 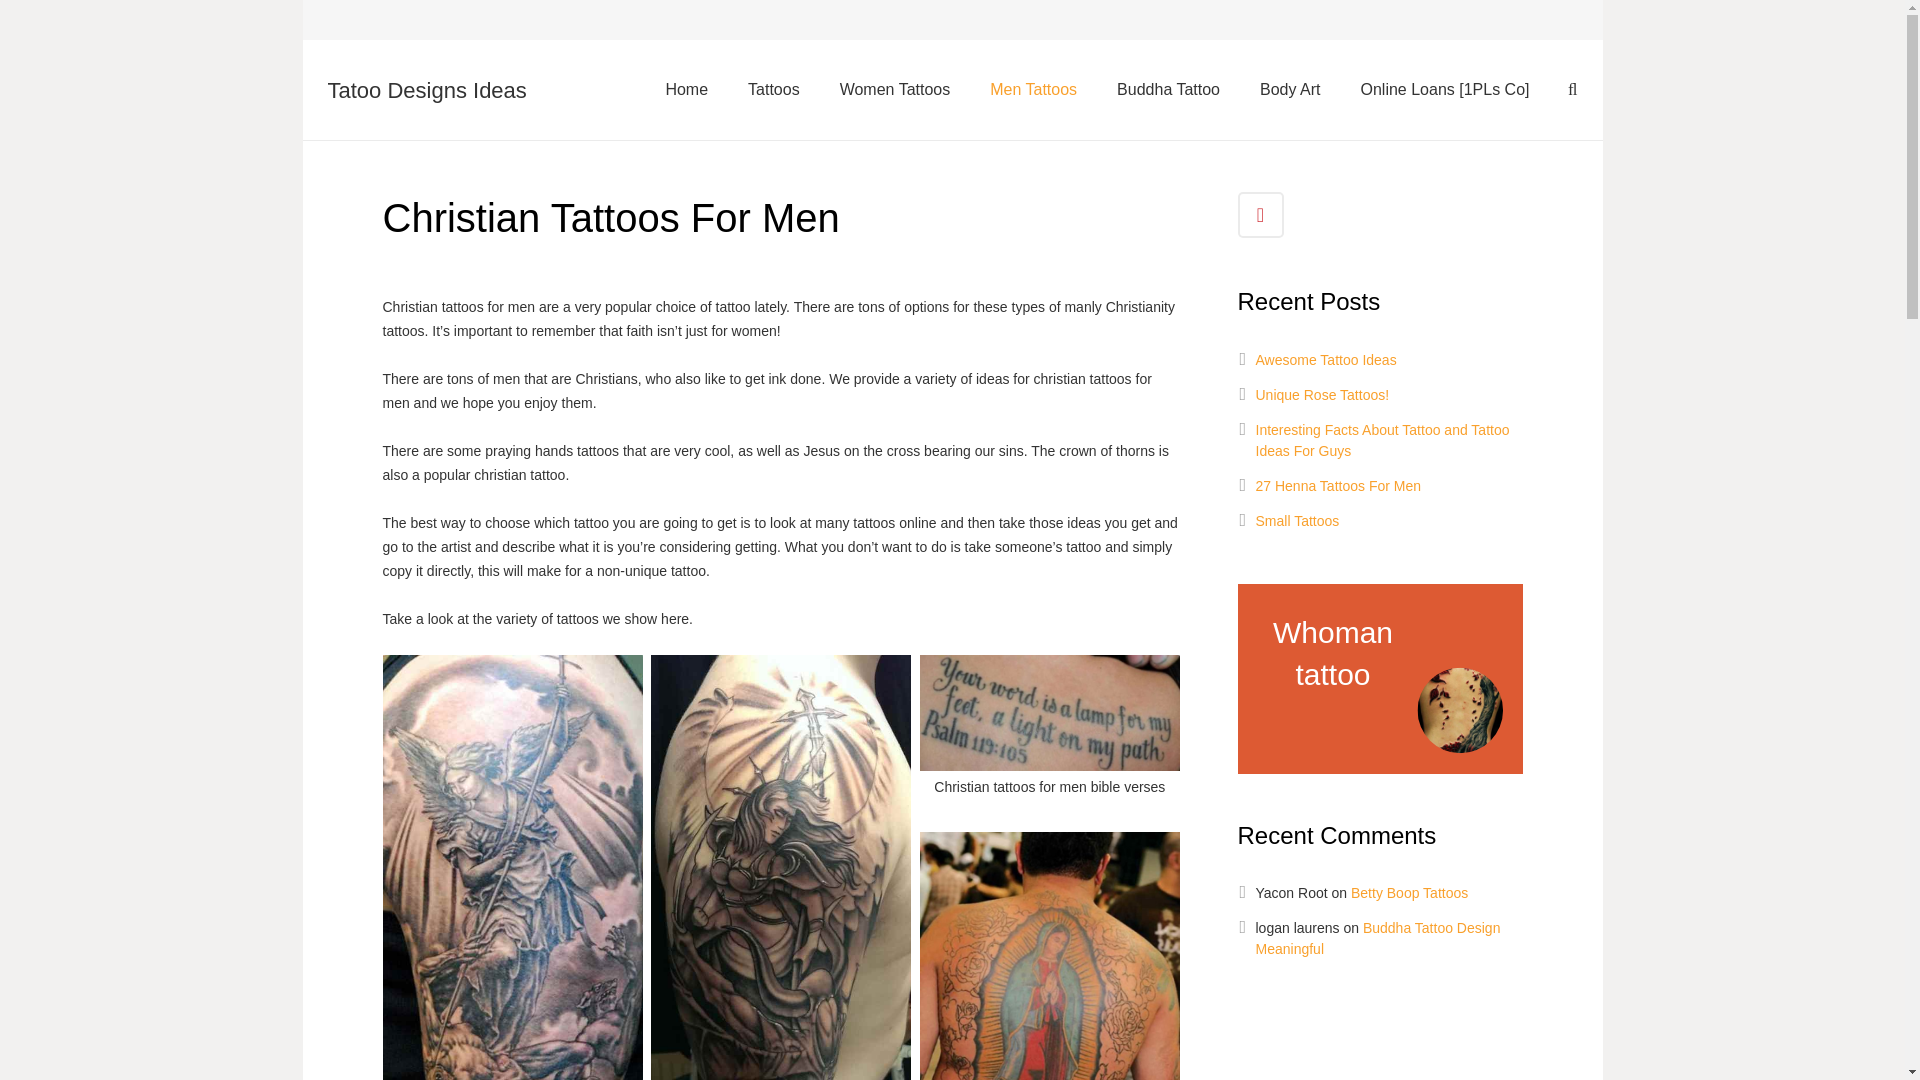 I want to click on Buddha Tattoo, so click(x=1168, y=89).